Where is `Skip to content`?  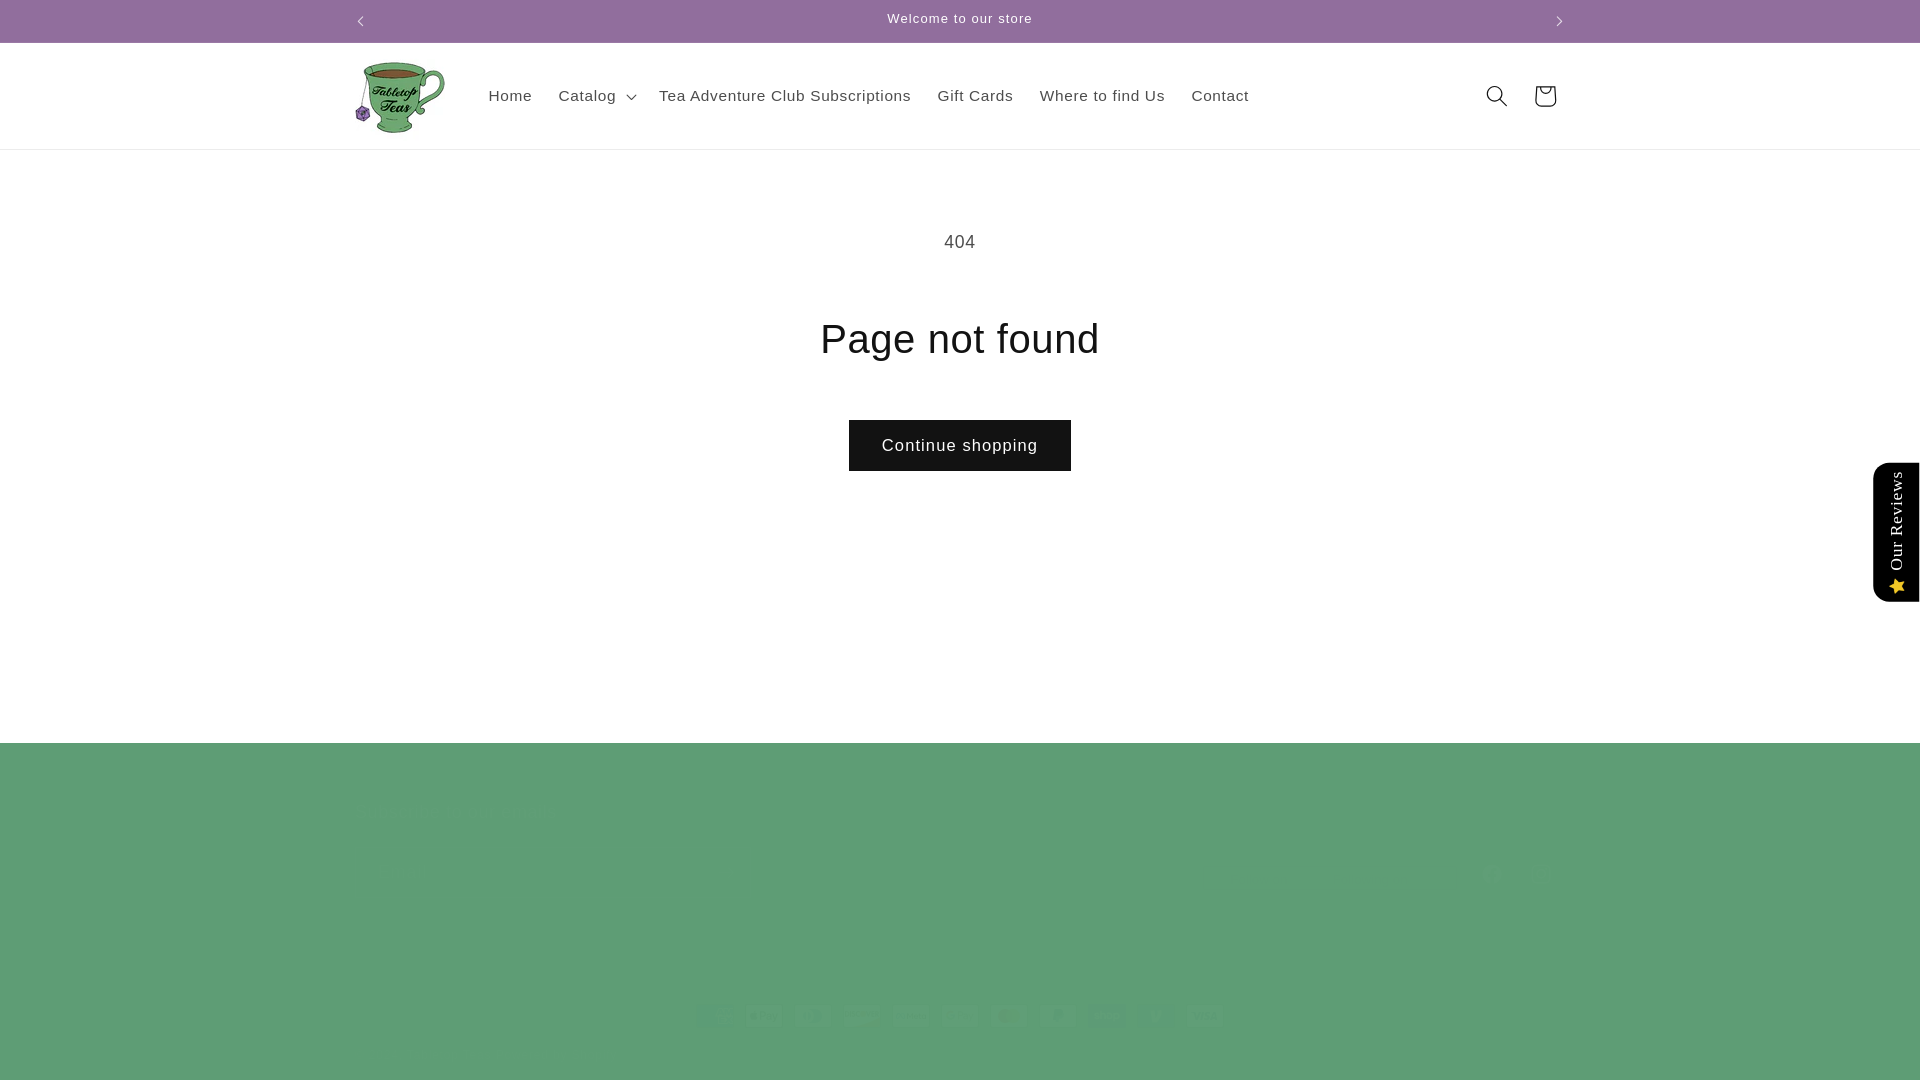
Skip to content is located at coordinates (510, 96).